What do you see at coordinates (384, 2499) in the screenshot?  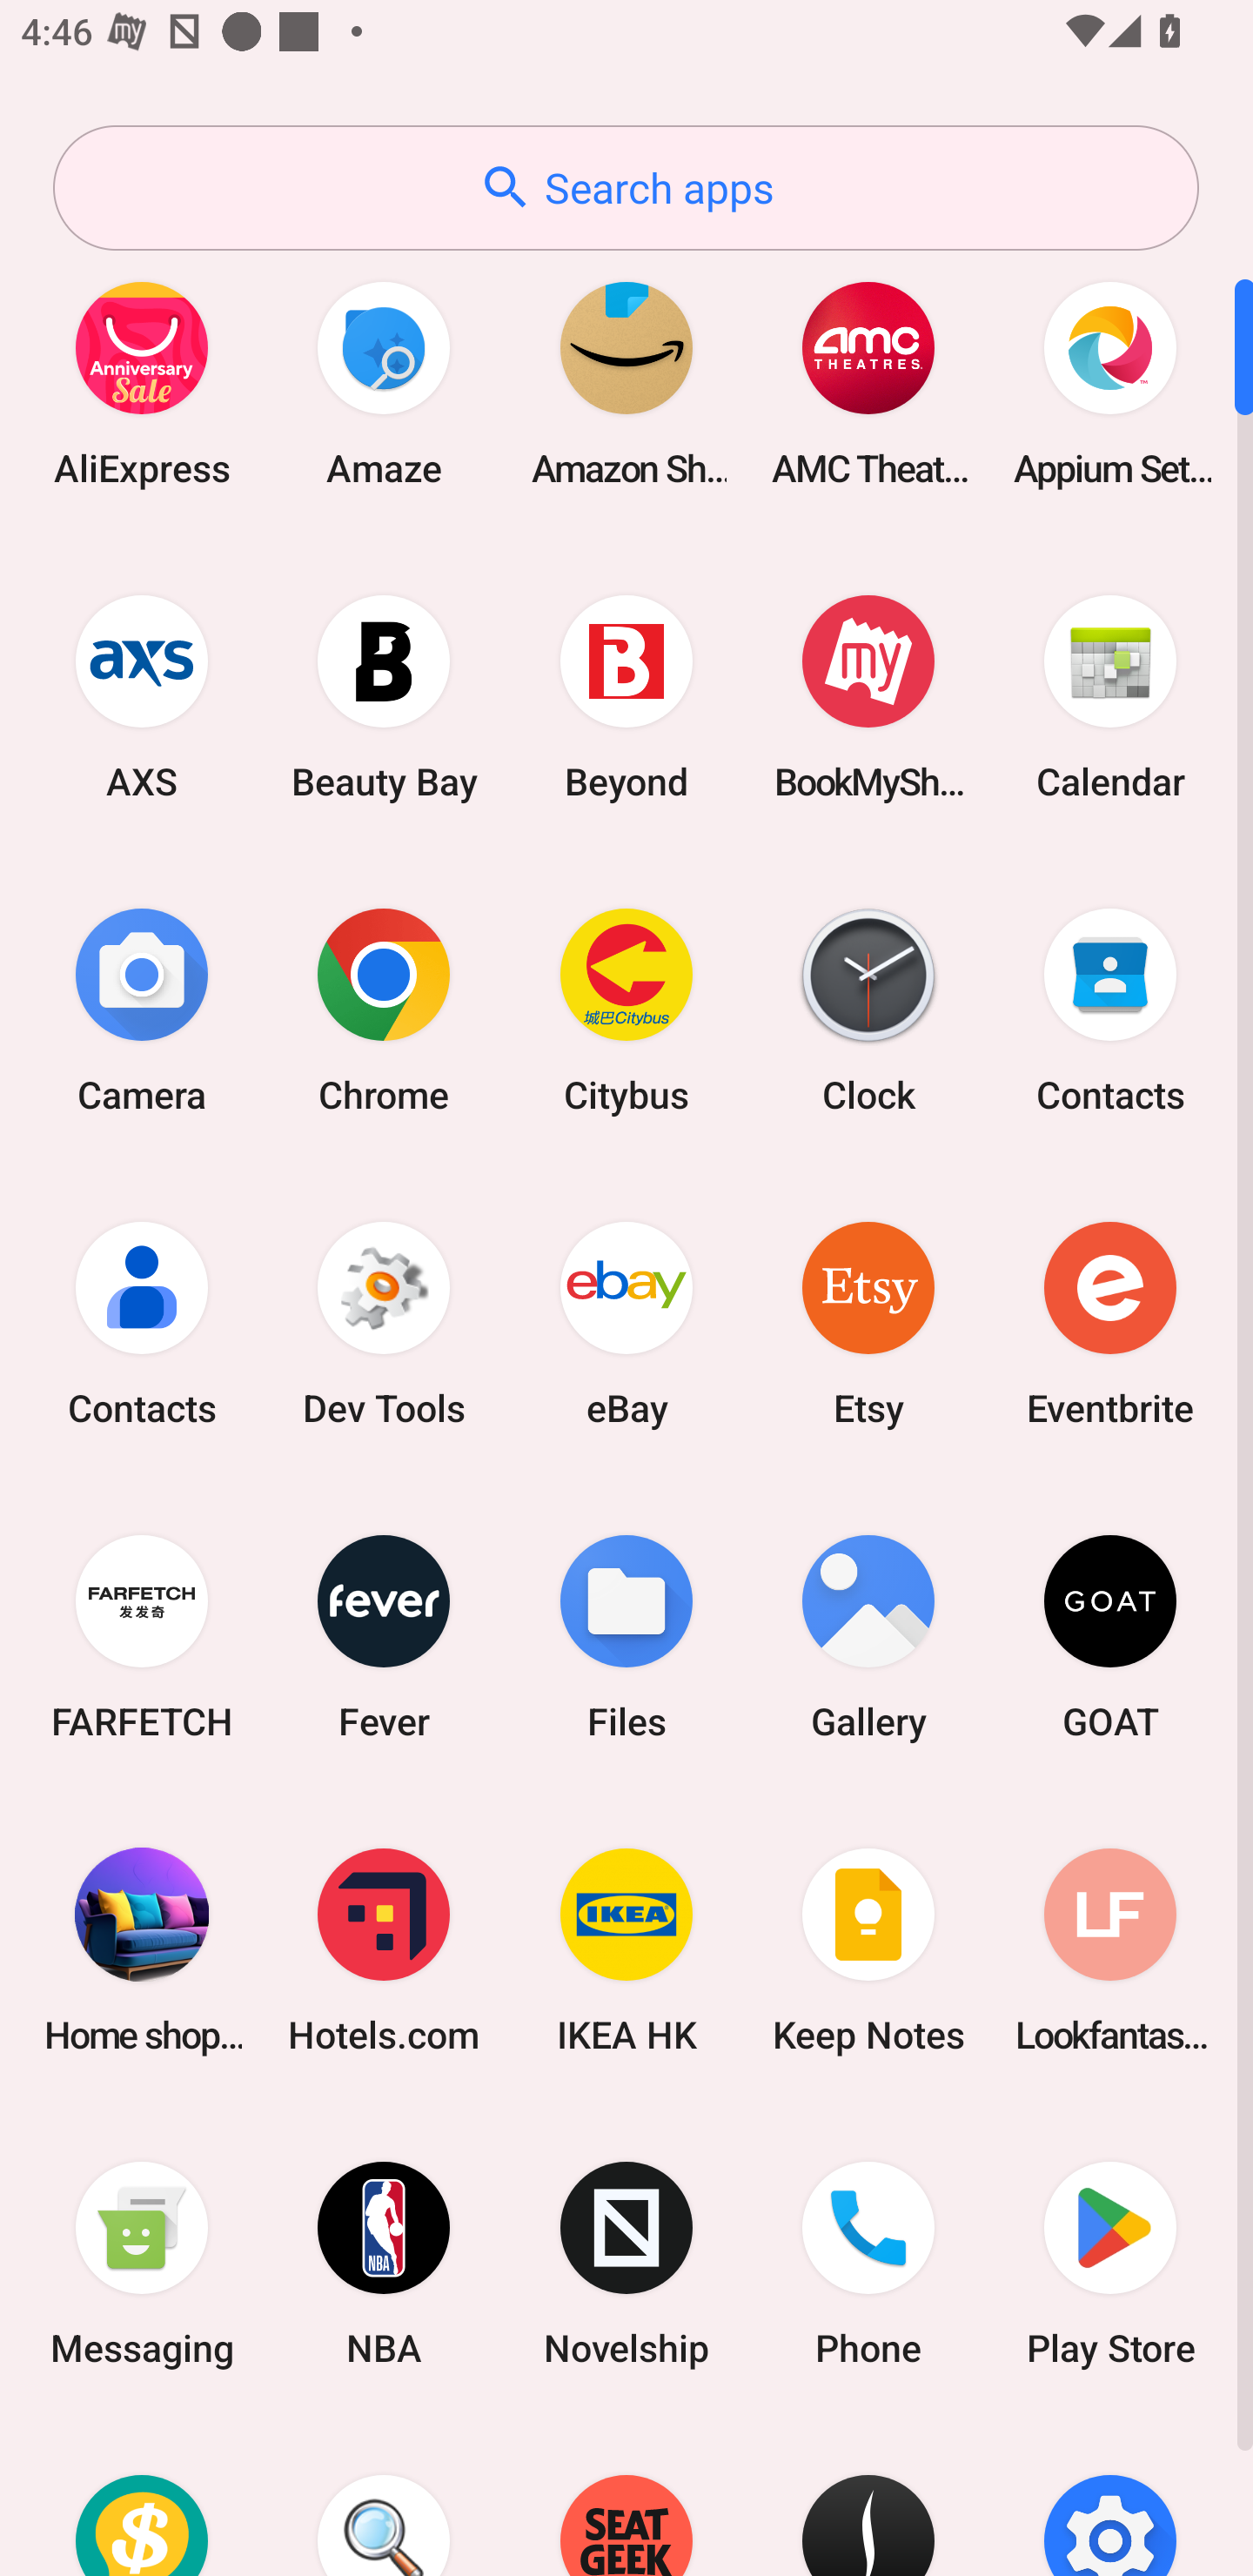 I see `Search` at bounding box center [384, 2499].